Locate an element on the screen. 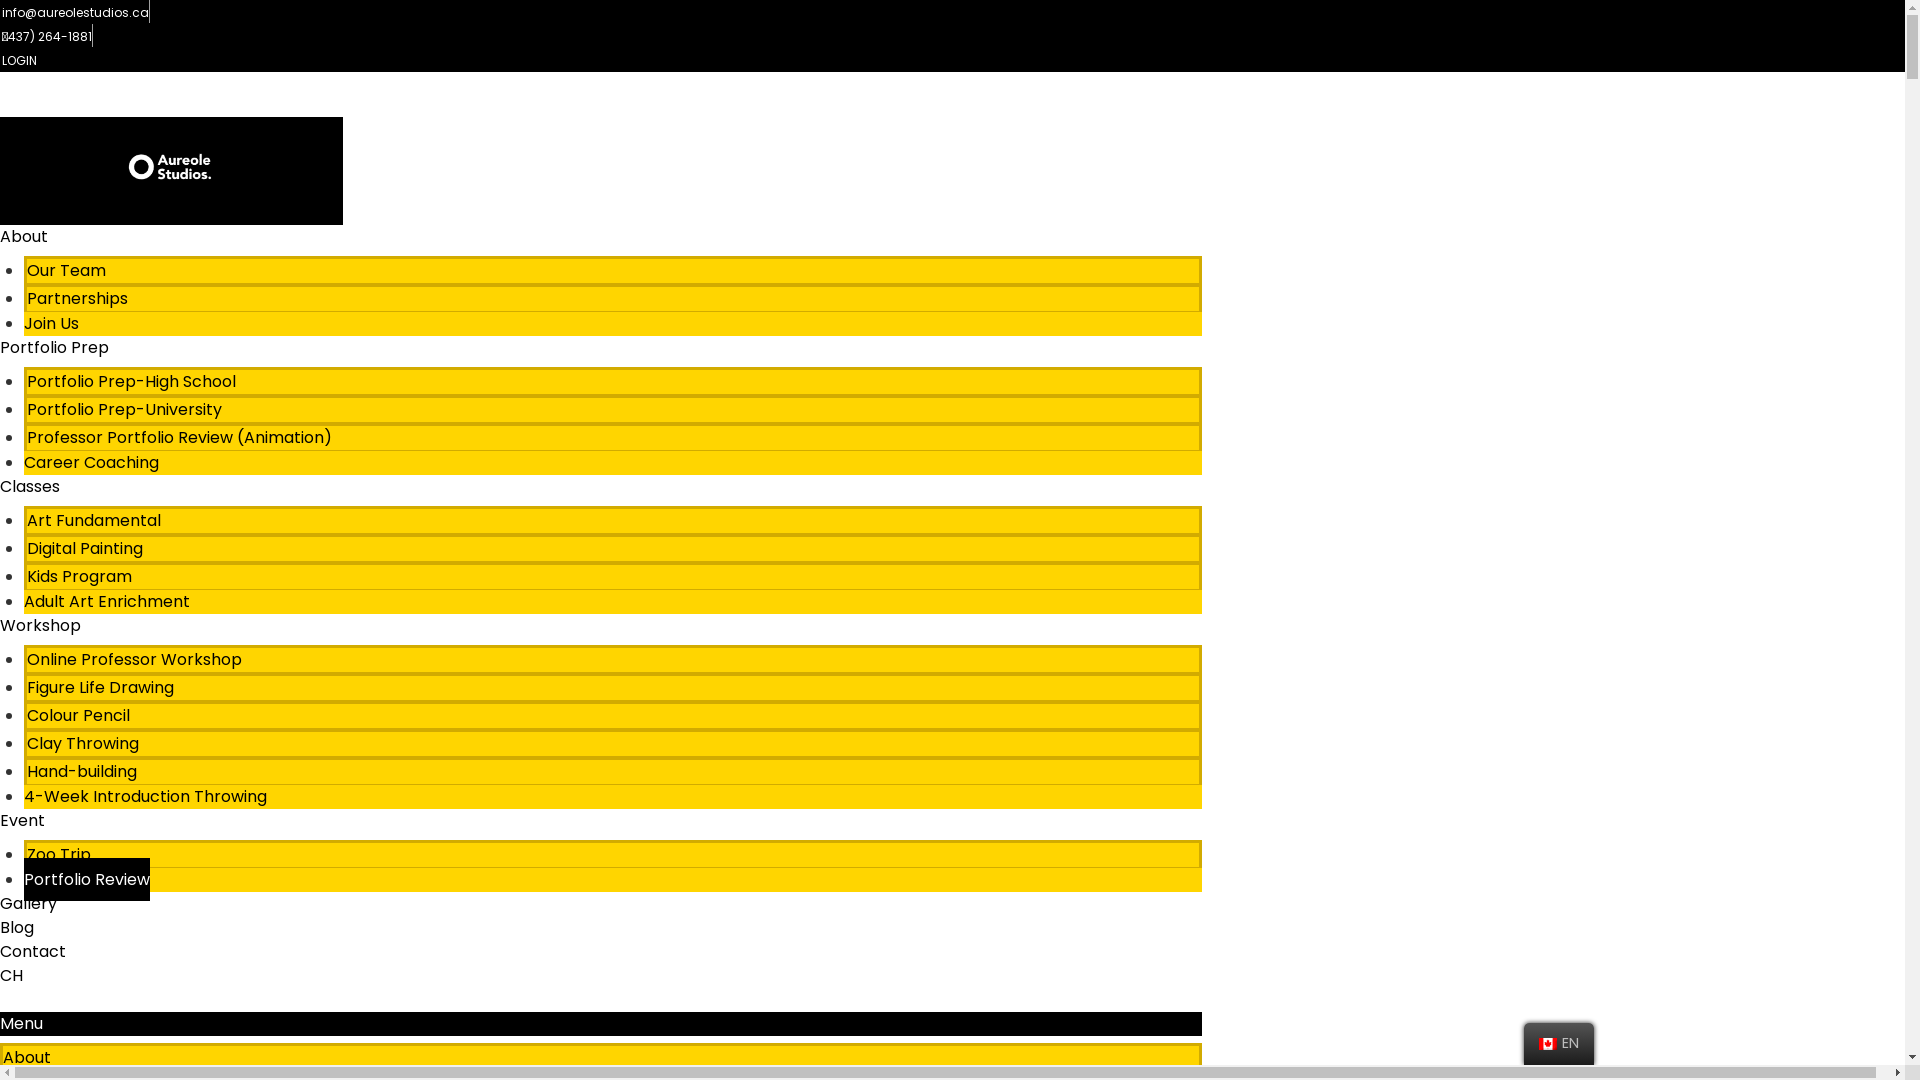 This screenshot has width=1920, height=1080. Colour Pencil is located at coordinates (78, 716).